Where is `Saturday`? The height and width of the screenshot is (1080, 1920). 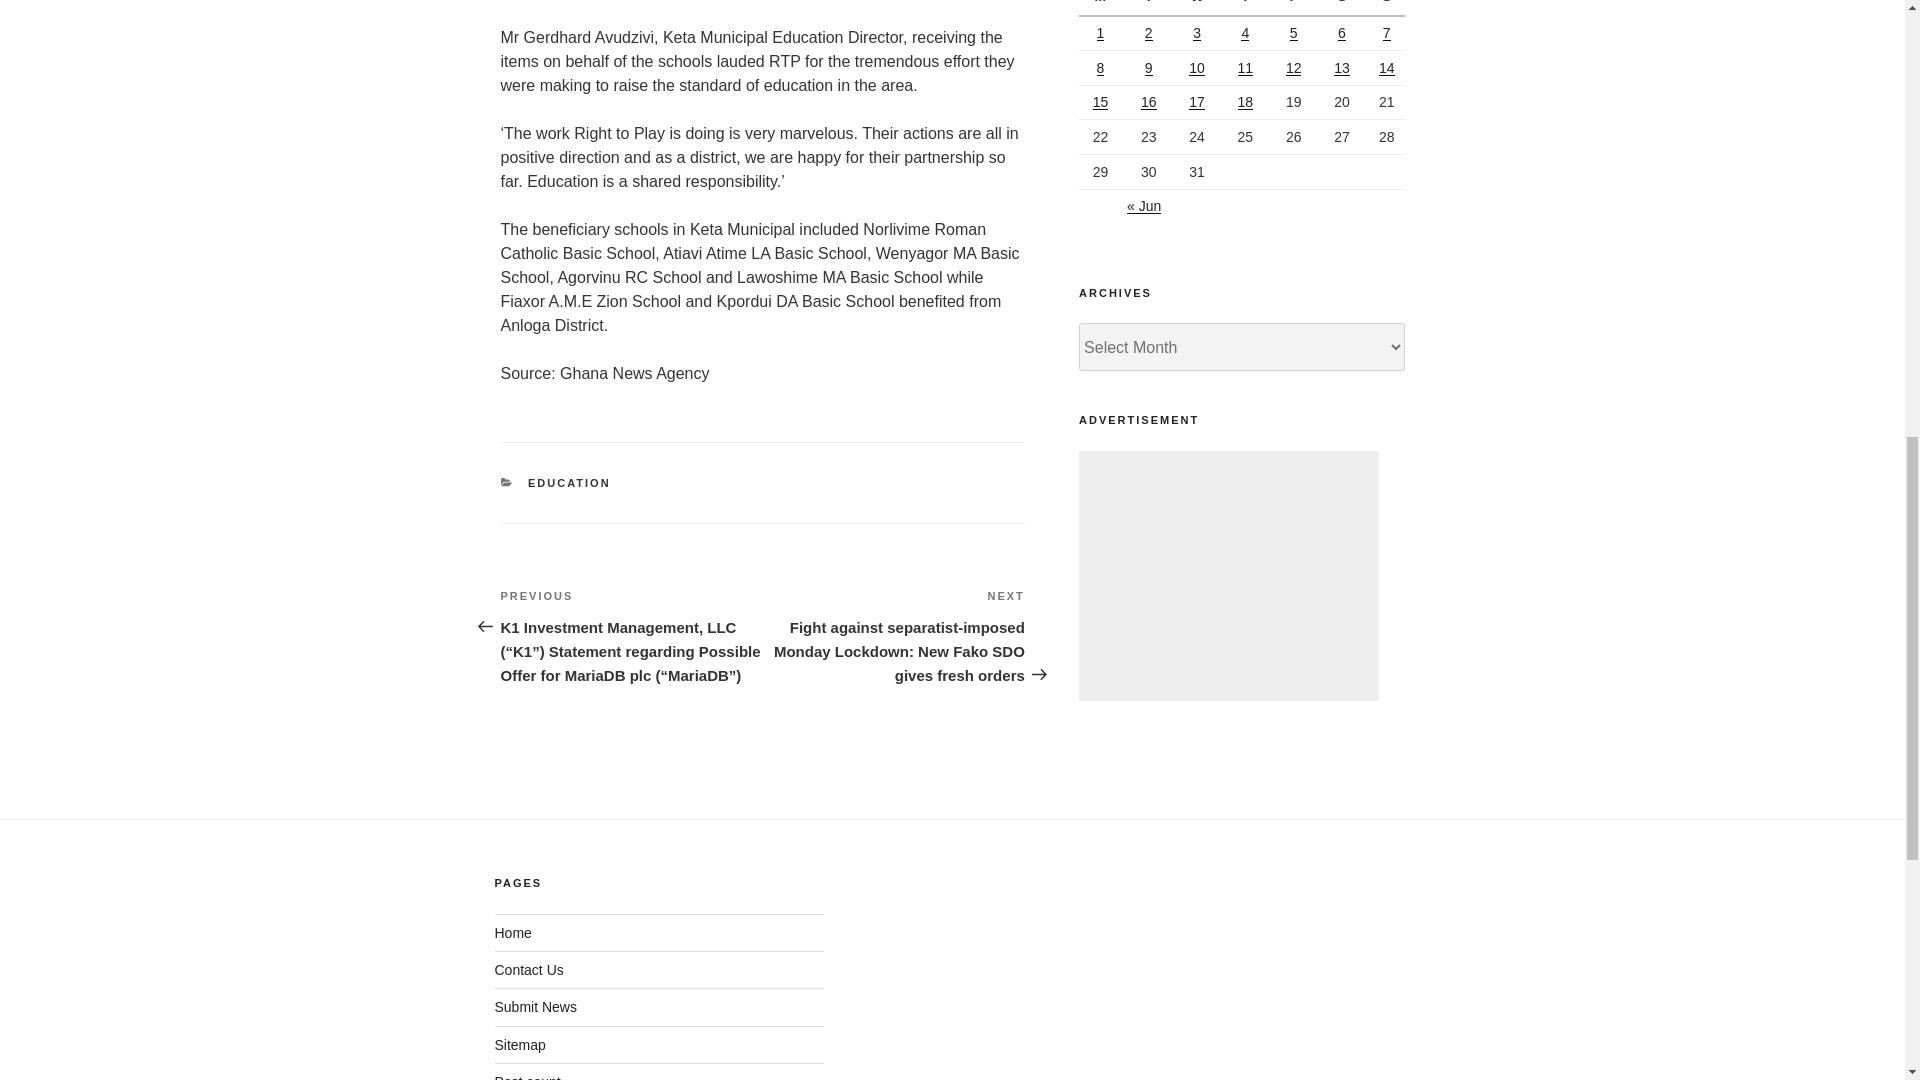 Saturday is located at coordinates (1344, 8).